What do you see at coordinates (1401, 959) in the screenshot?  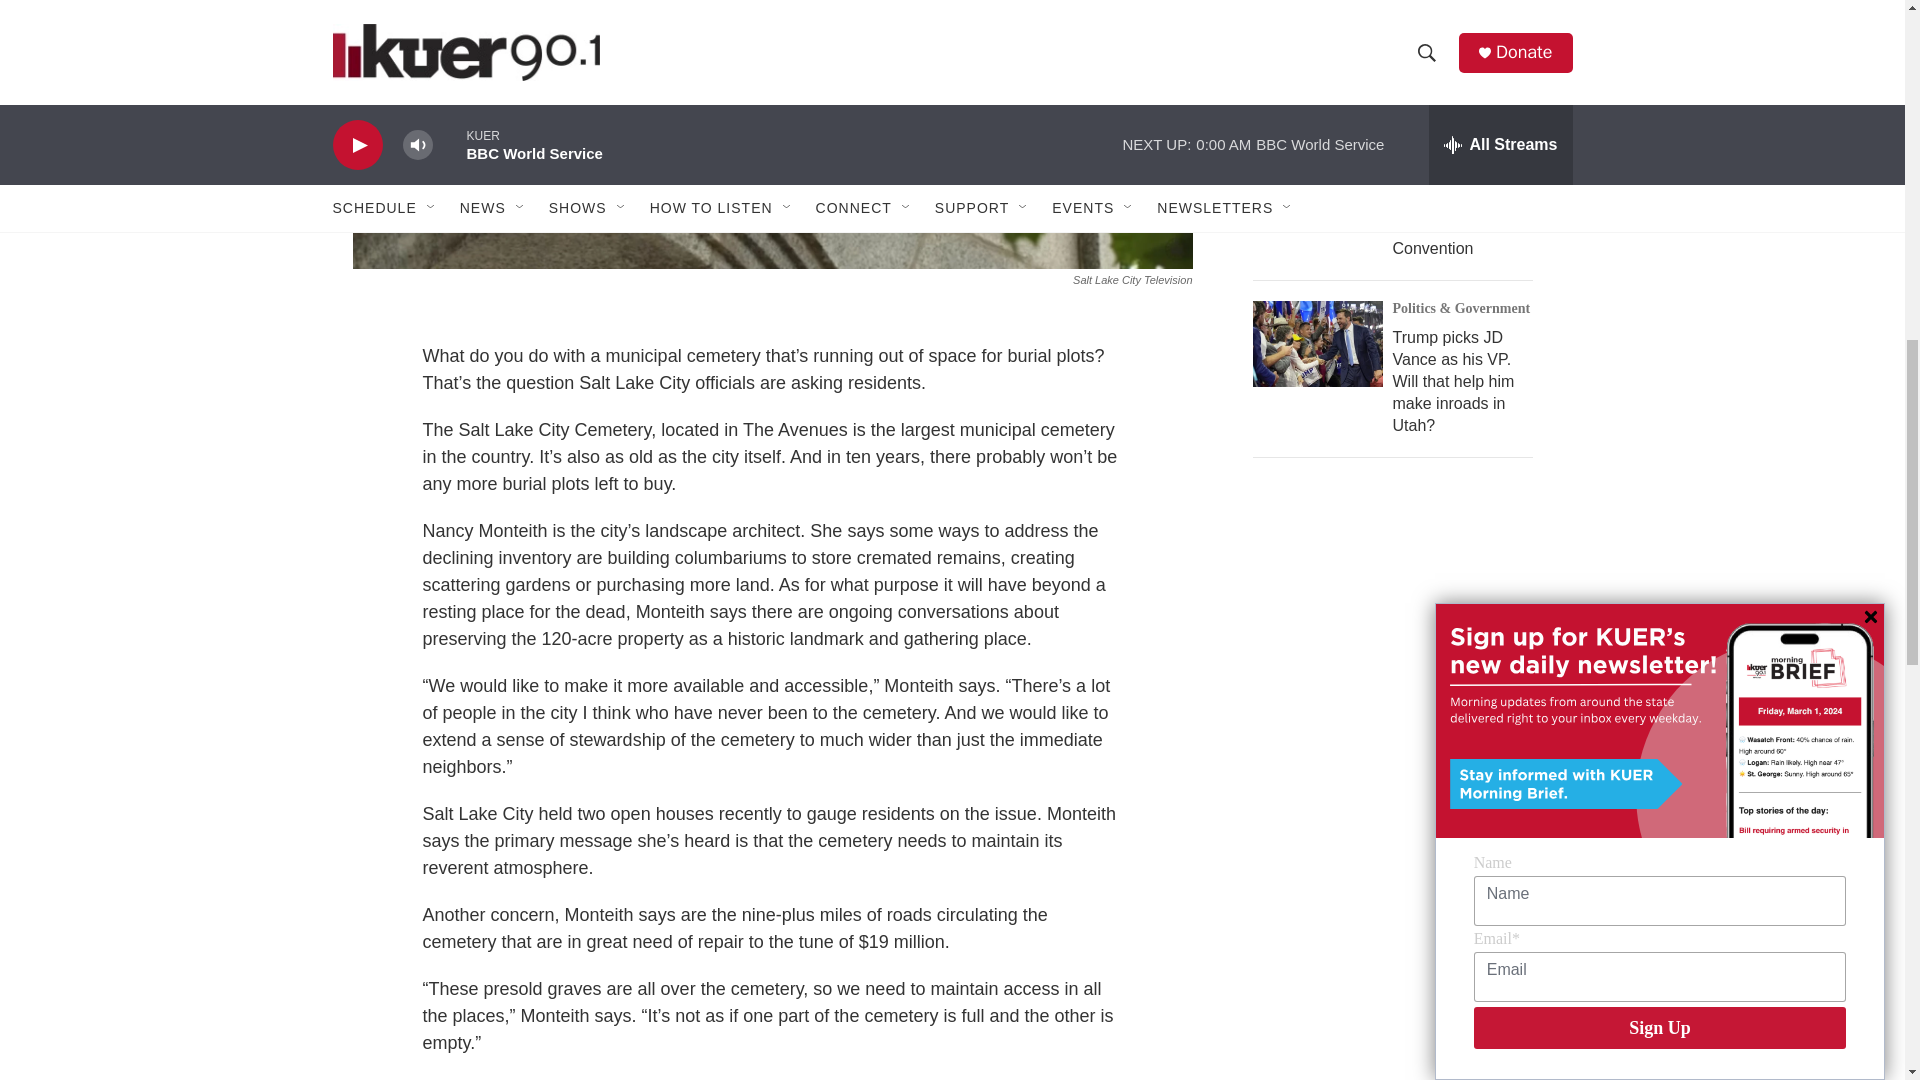 I see `3rd party ad content` at bounding box center [1401, 959].